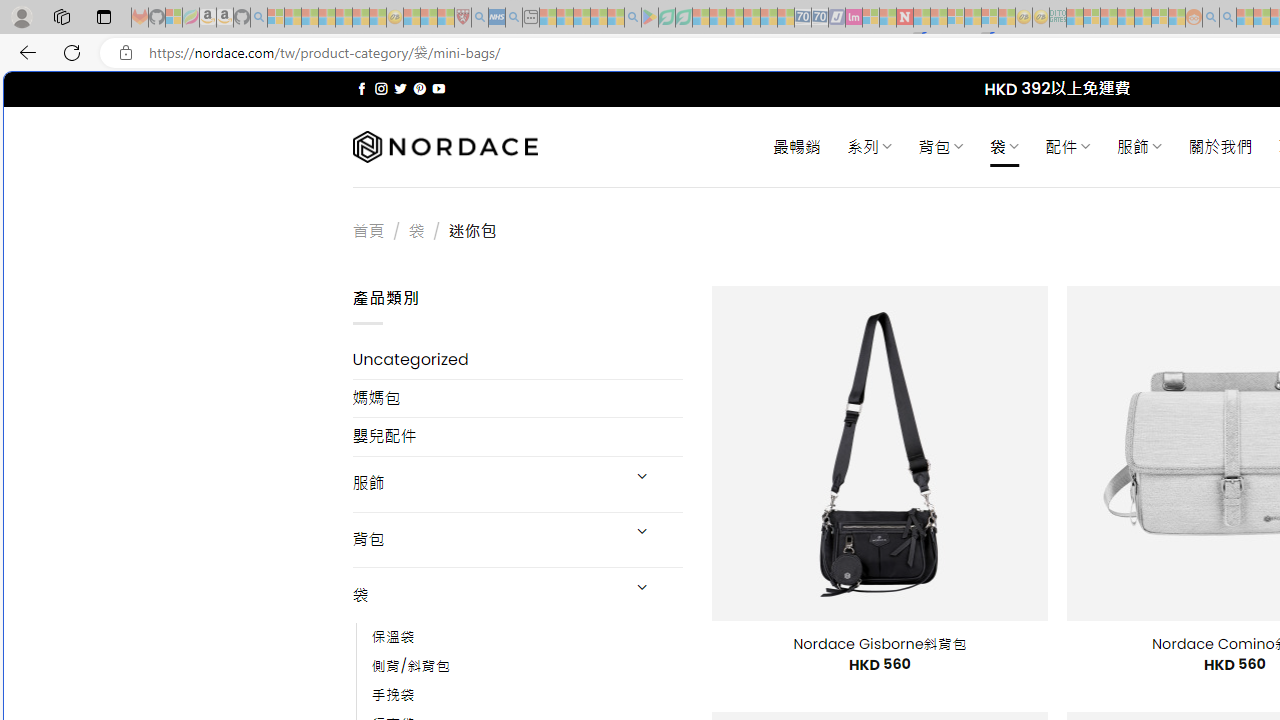 This screenshot has height=720, width=1280. I want to click on Pets - MSN - Sleeping, so click(598, 18).